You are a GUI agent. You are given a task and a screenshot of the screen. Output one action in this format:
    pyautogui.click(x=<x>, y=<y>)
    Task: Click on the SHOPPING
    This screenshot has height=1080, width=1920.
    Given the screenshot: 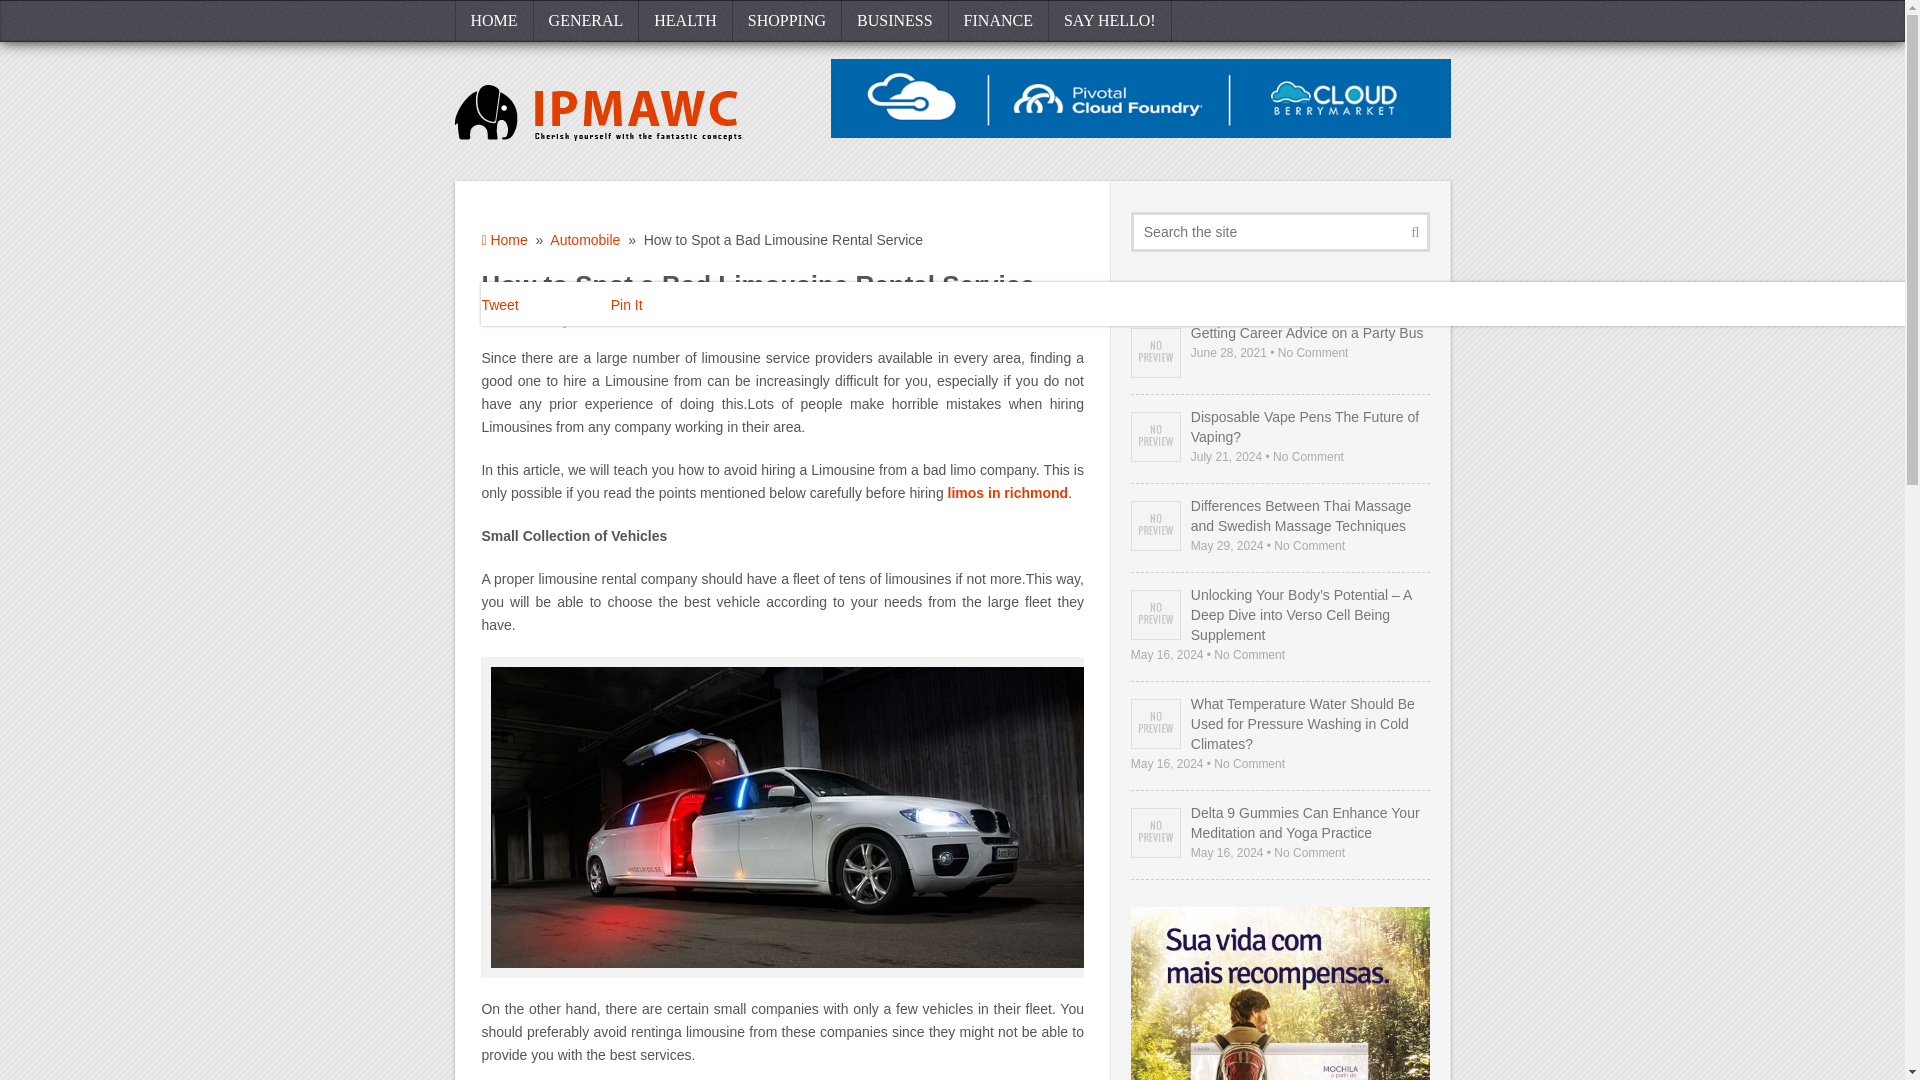 What is the action you would take?
    pyautogui.click(x=788, y=21)
    